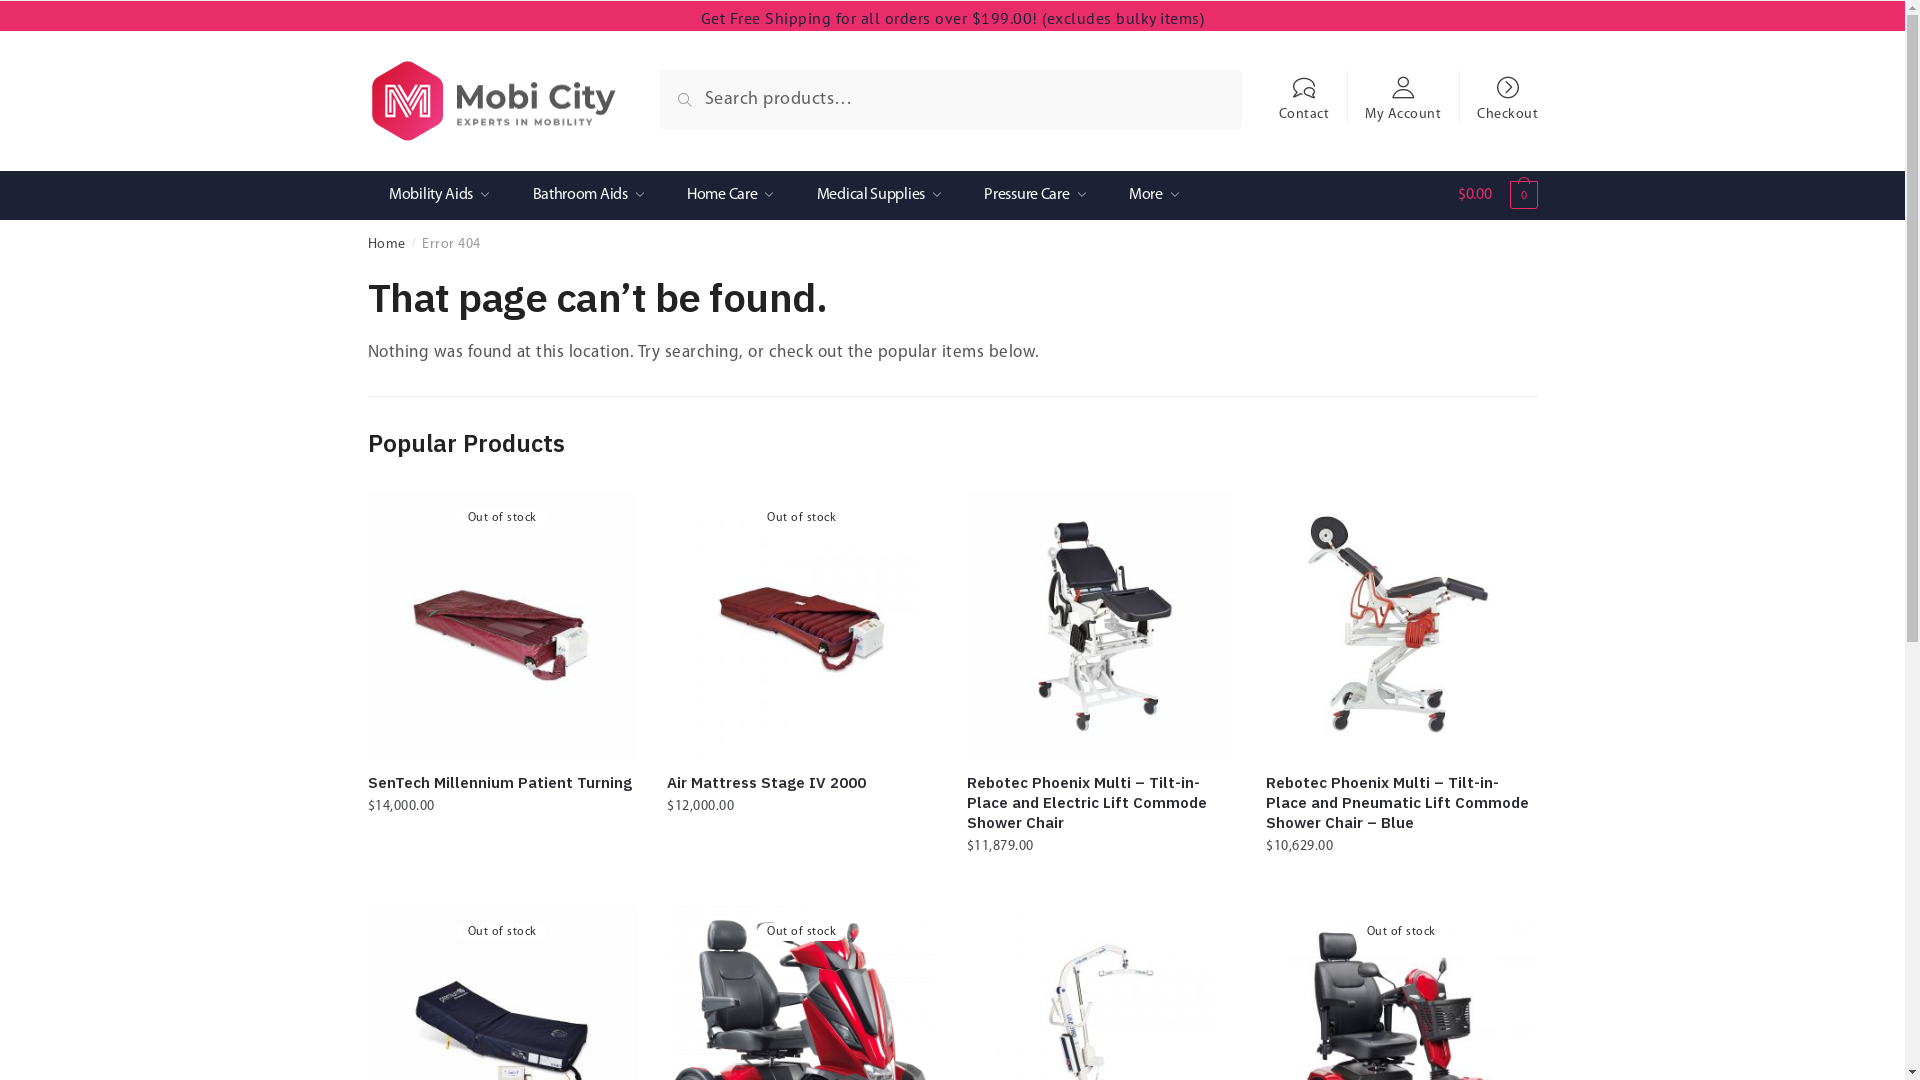  What do you see at coordinates (387, 244) in the screenshot?
I see `Home` at bounding box center [387, 244].